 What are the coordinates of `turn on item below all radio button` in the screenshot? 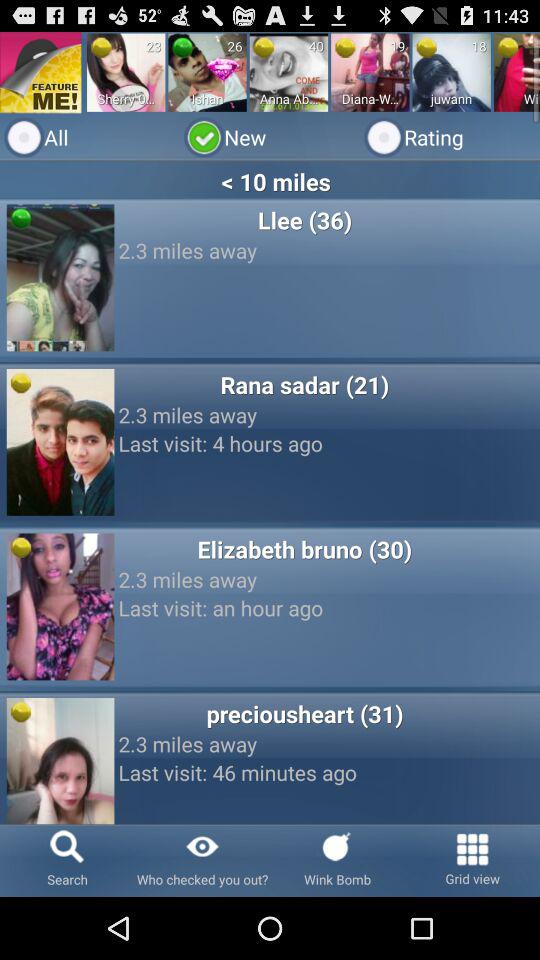 It's located at (270, 181).